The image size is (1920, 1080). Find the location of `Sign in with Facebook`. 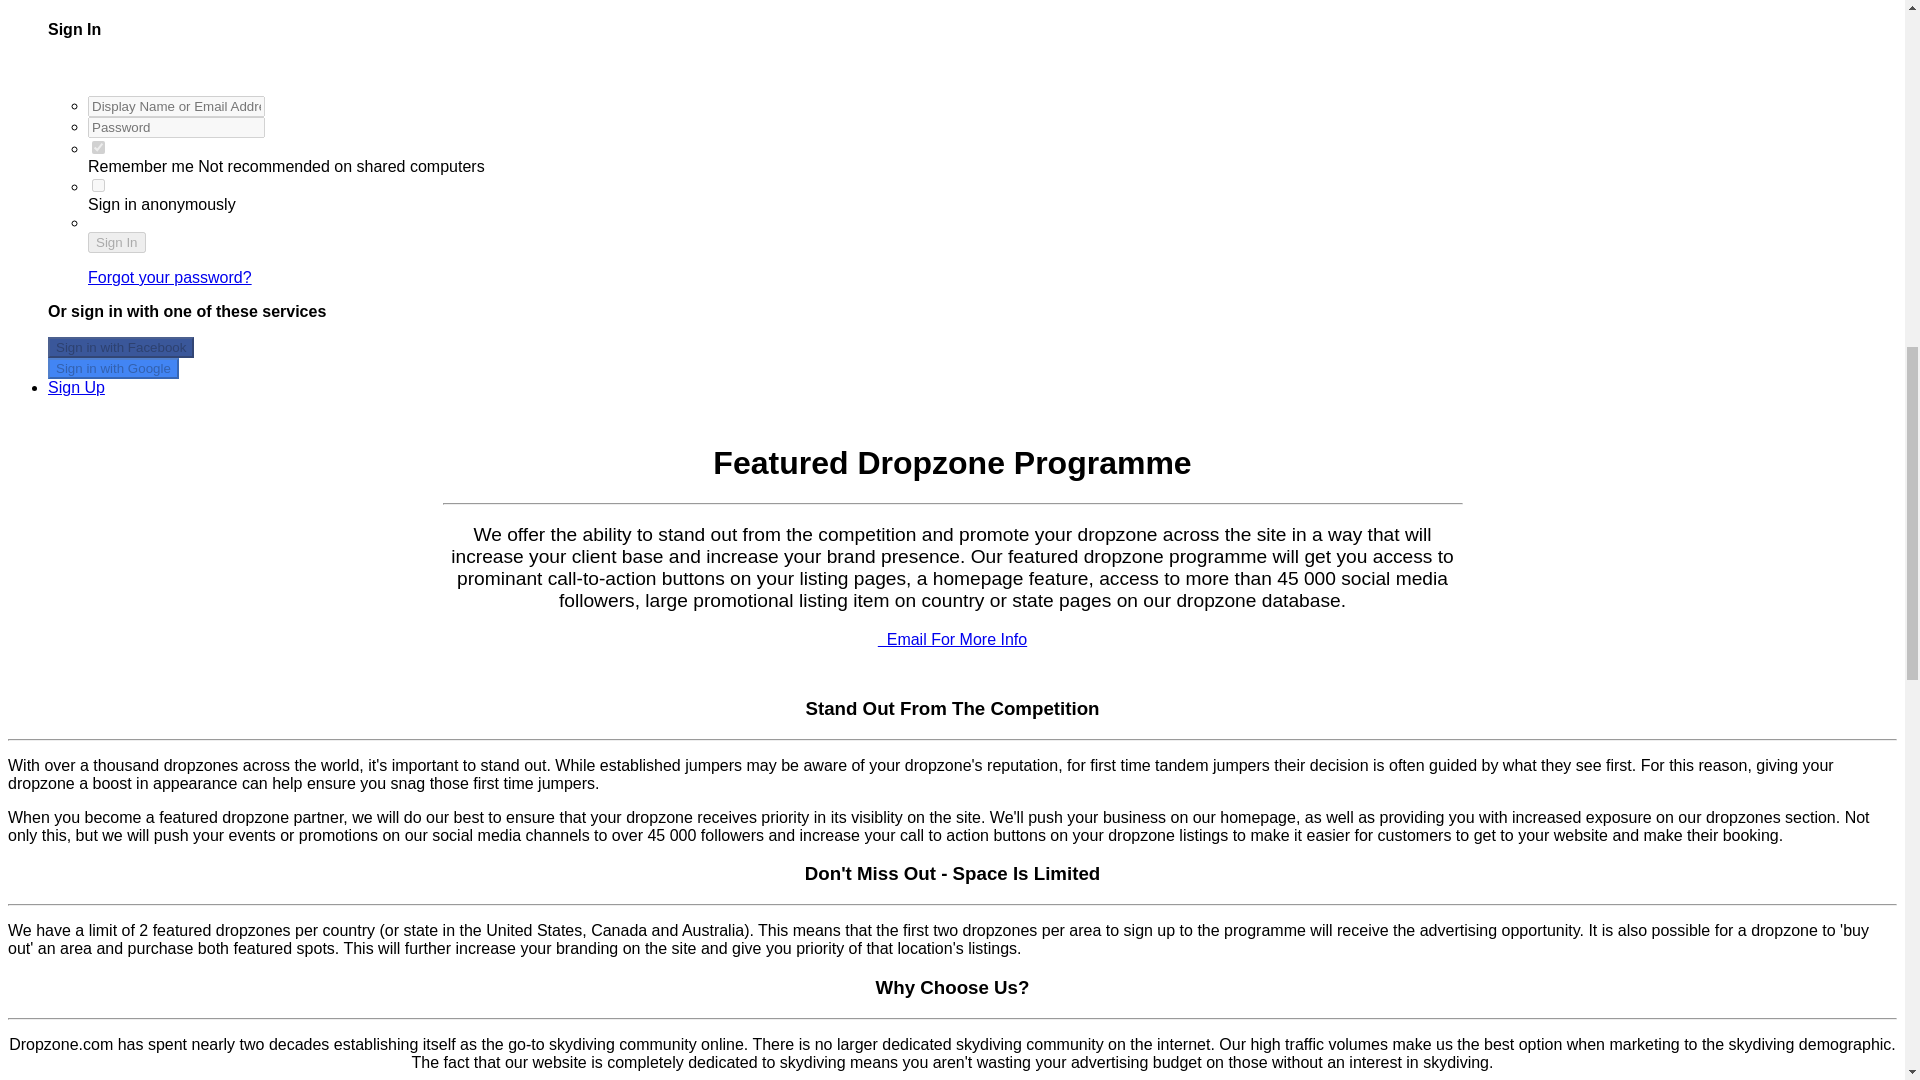

Sign in with Facebook is located at coordinates (120, 346).